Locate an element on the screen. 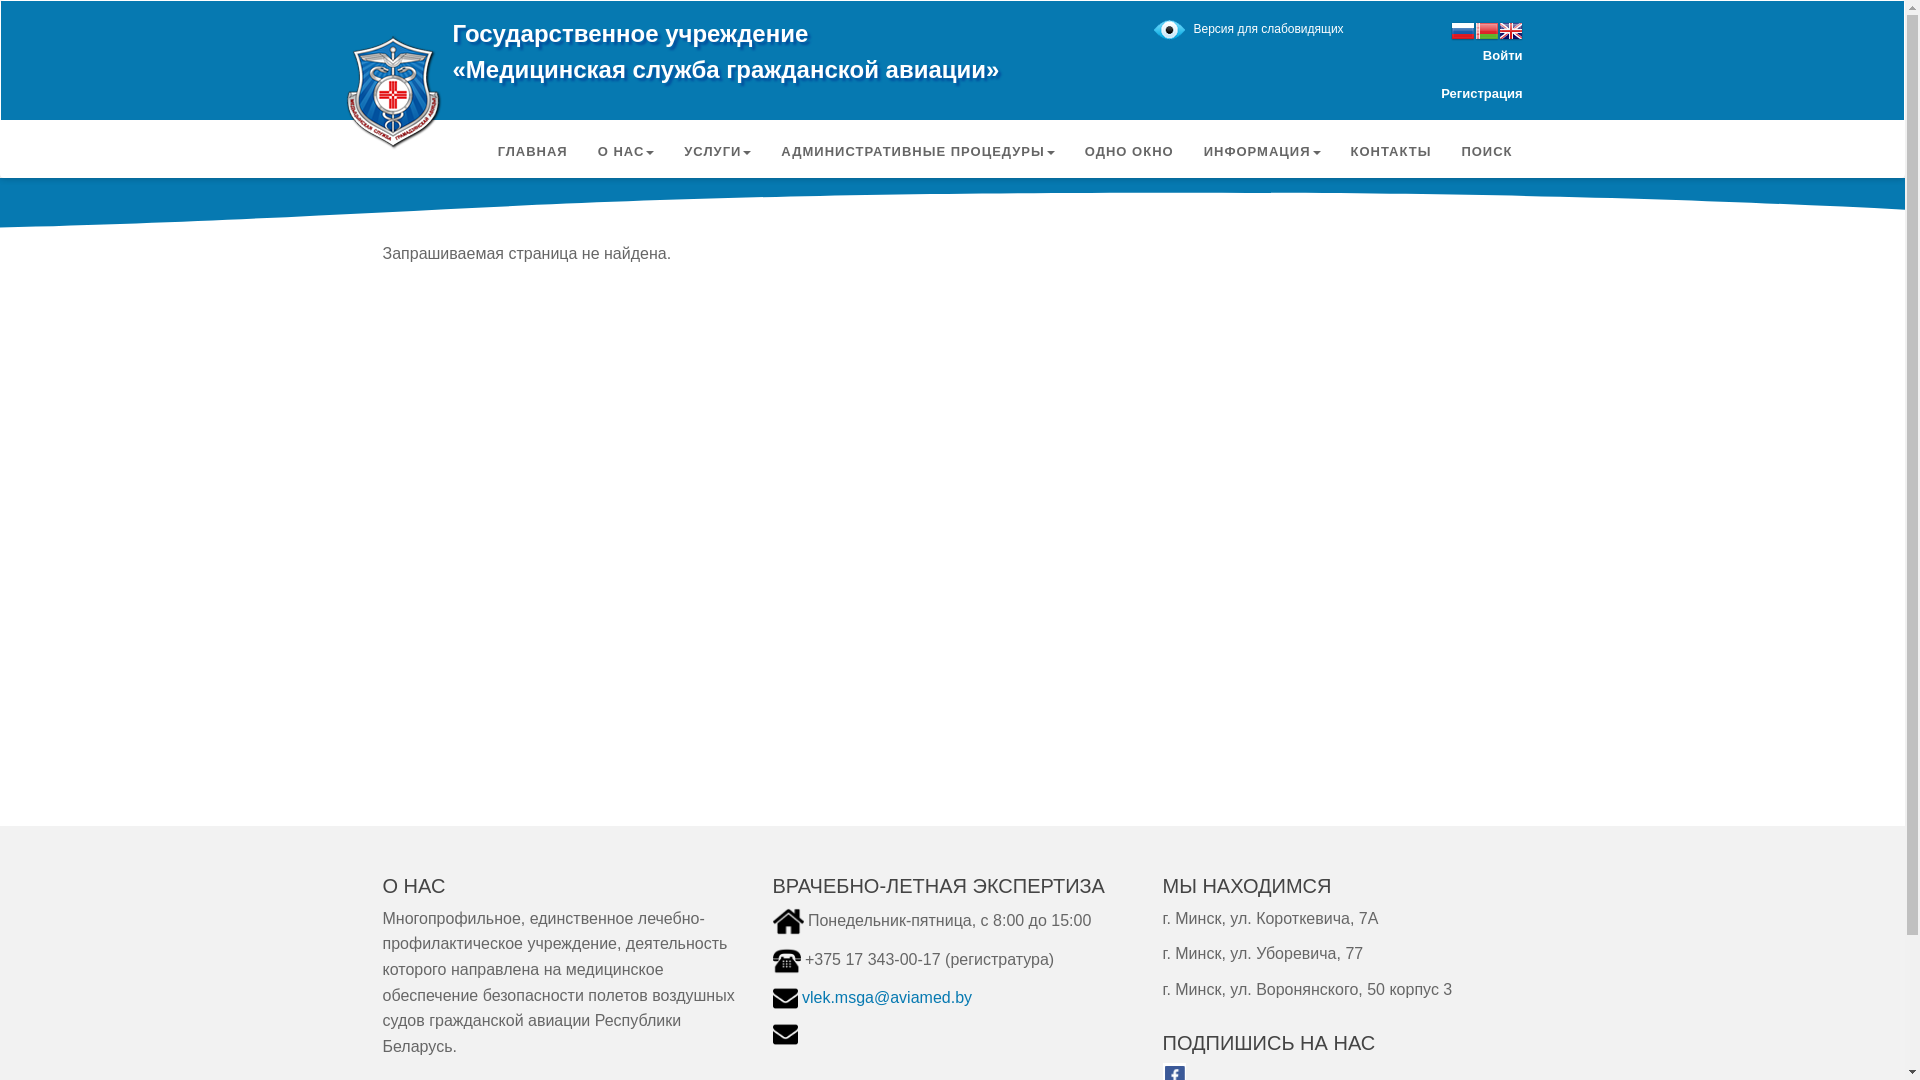 The image size is (1920, 1080). vlek.msga@aviamed.by is located at coordinates (887, 998).